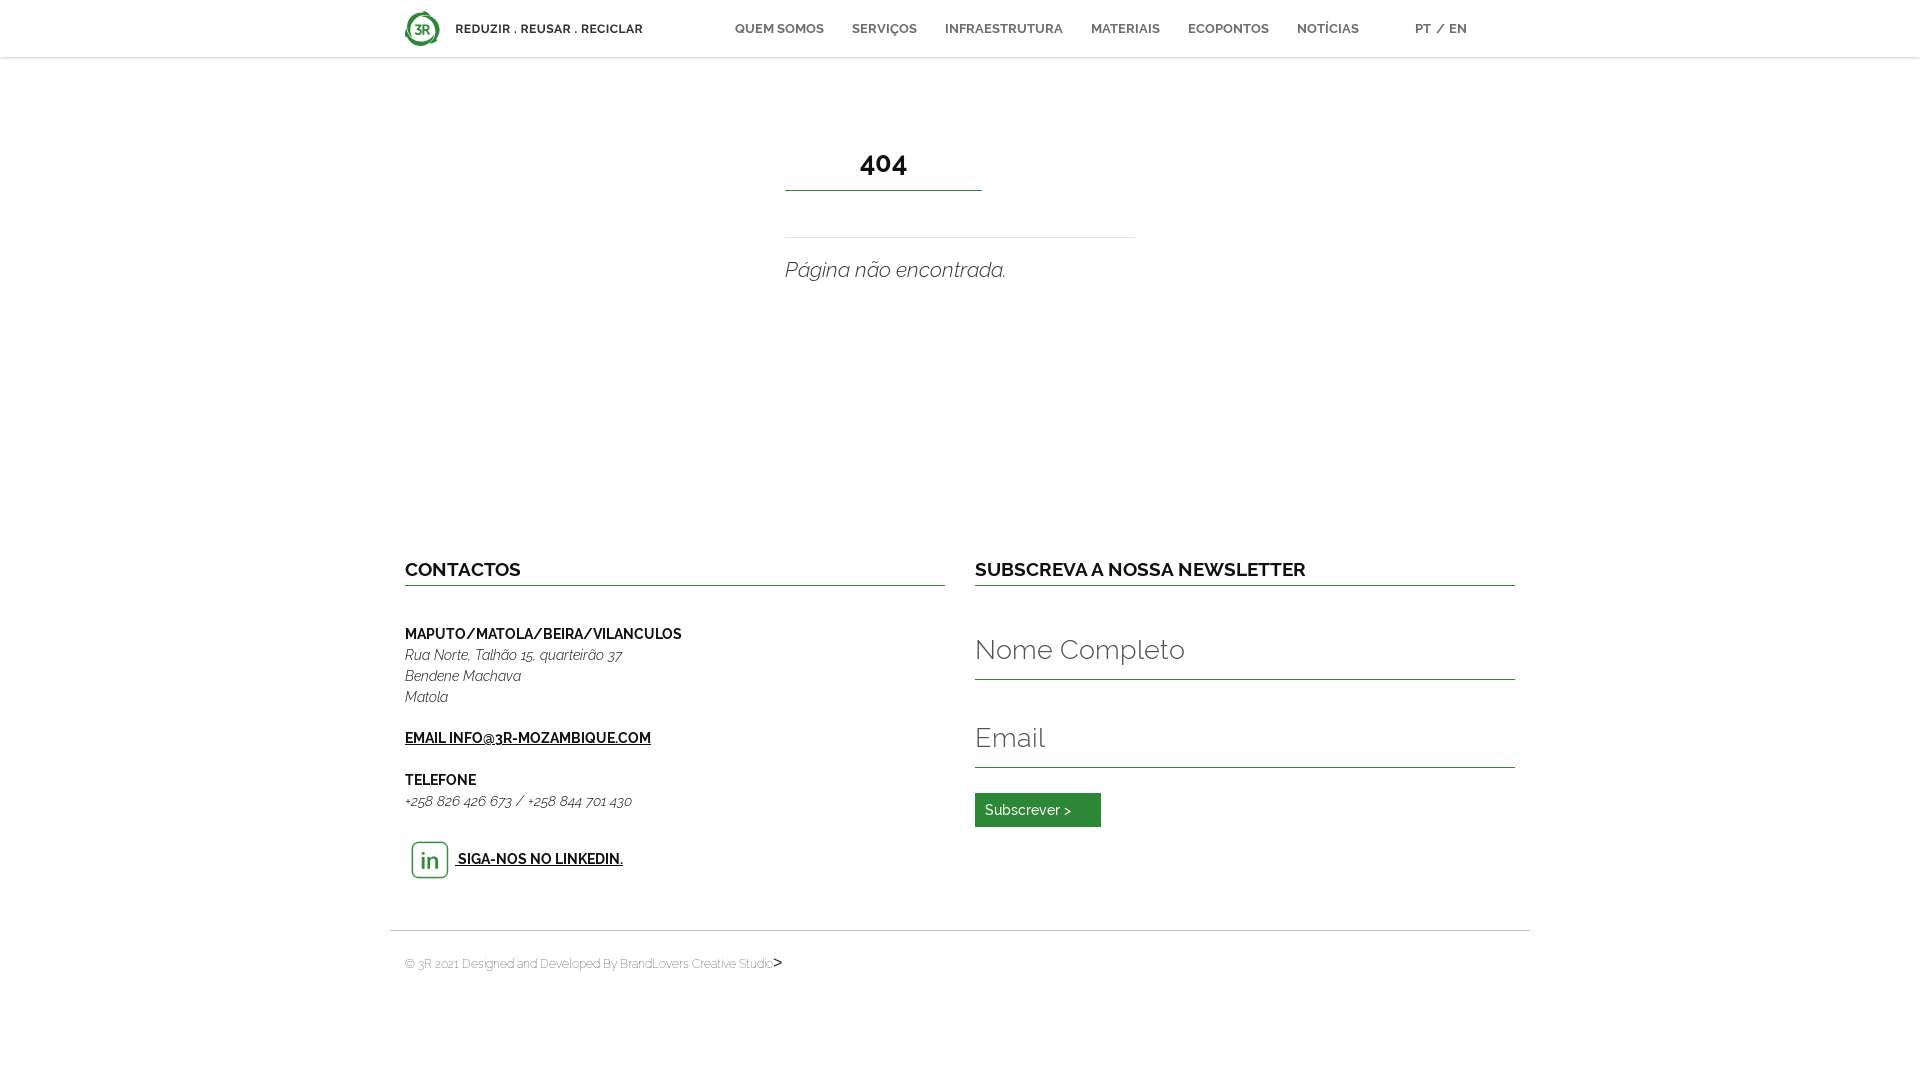 Image resolution: width=1920 pixels, height=1080 pixels. What do you see at coordinates (696, 964) in the screenshot?
I see `BrandLovers Creative Studio` at bounding box center [696, 964].